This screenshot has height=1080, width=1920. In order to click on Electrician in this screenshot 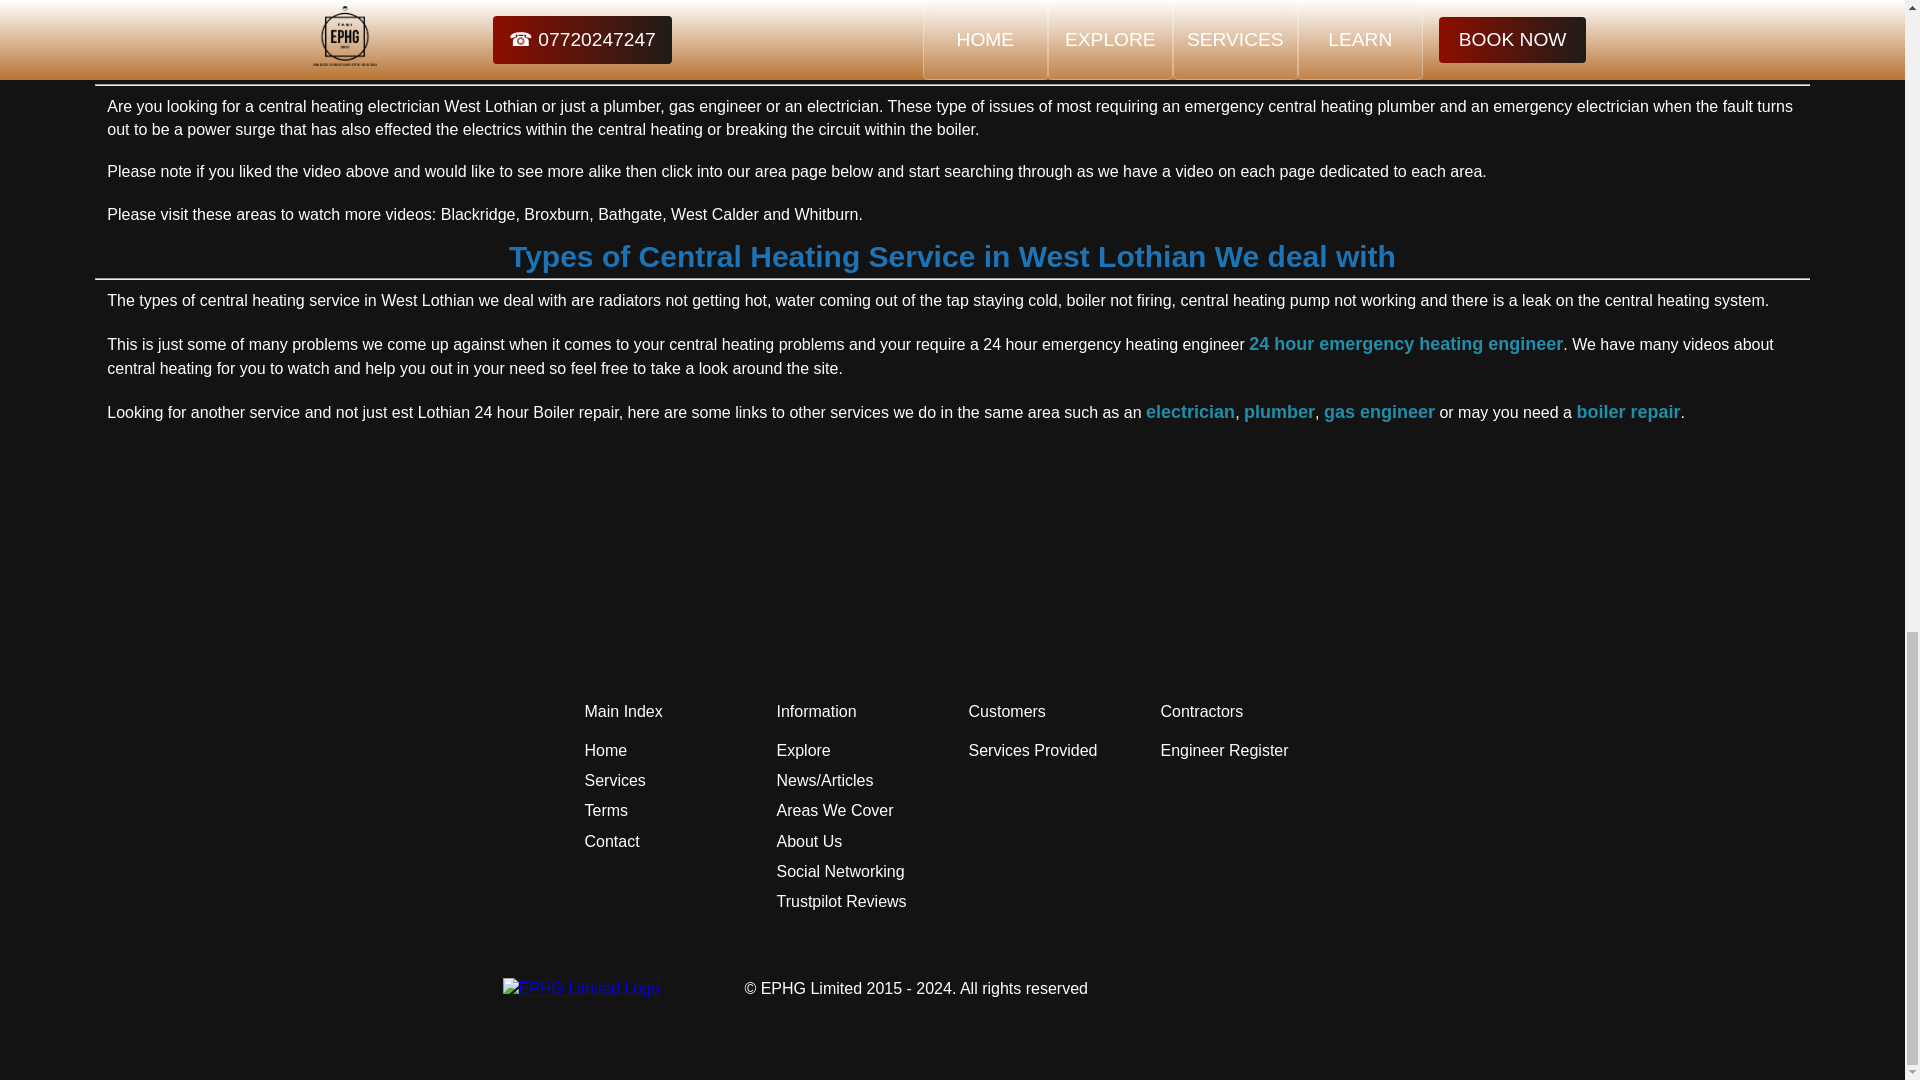, I will do `click(1190, 412)`.